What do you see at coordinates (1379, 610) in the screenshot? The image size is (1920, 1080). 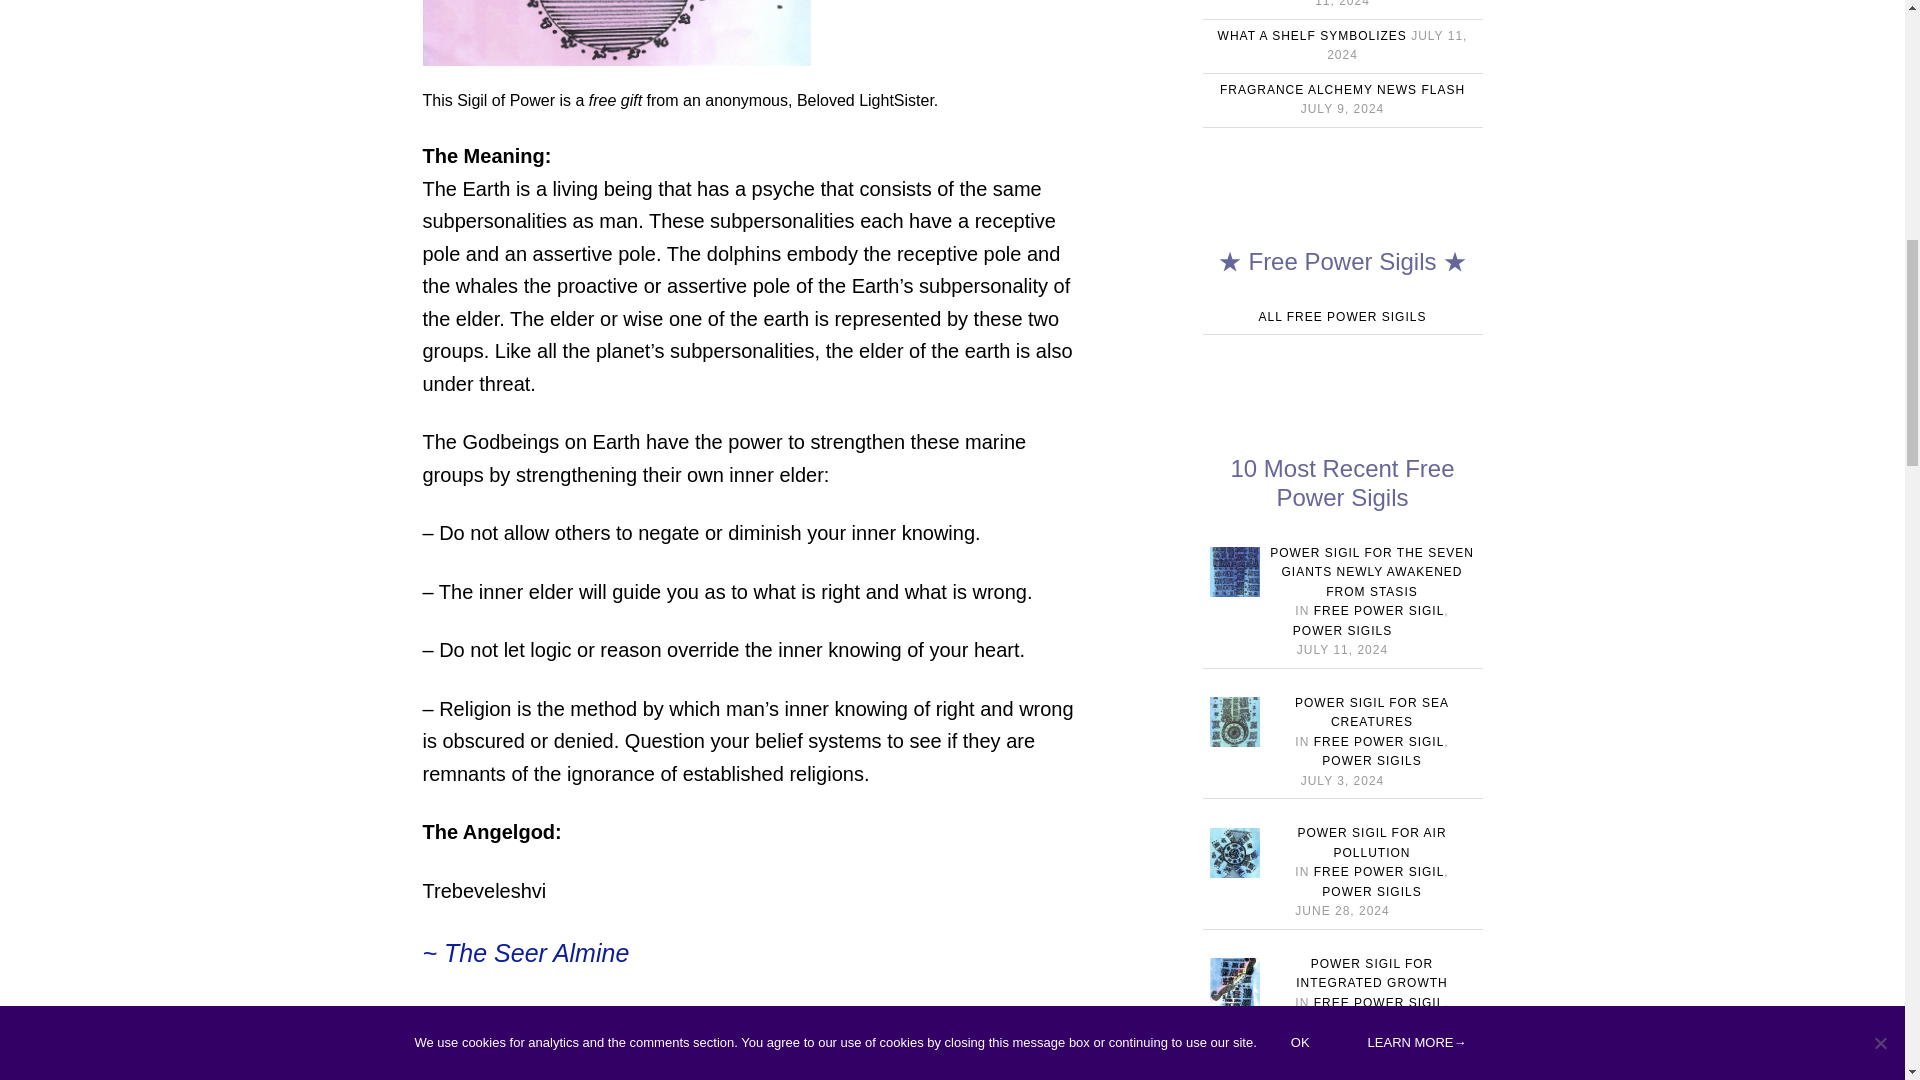 I see `FREE POWER SIGIL` at bounding box center [1379, 610].